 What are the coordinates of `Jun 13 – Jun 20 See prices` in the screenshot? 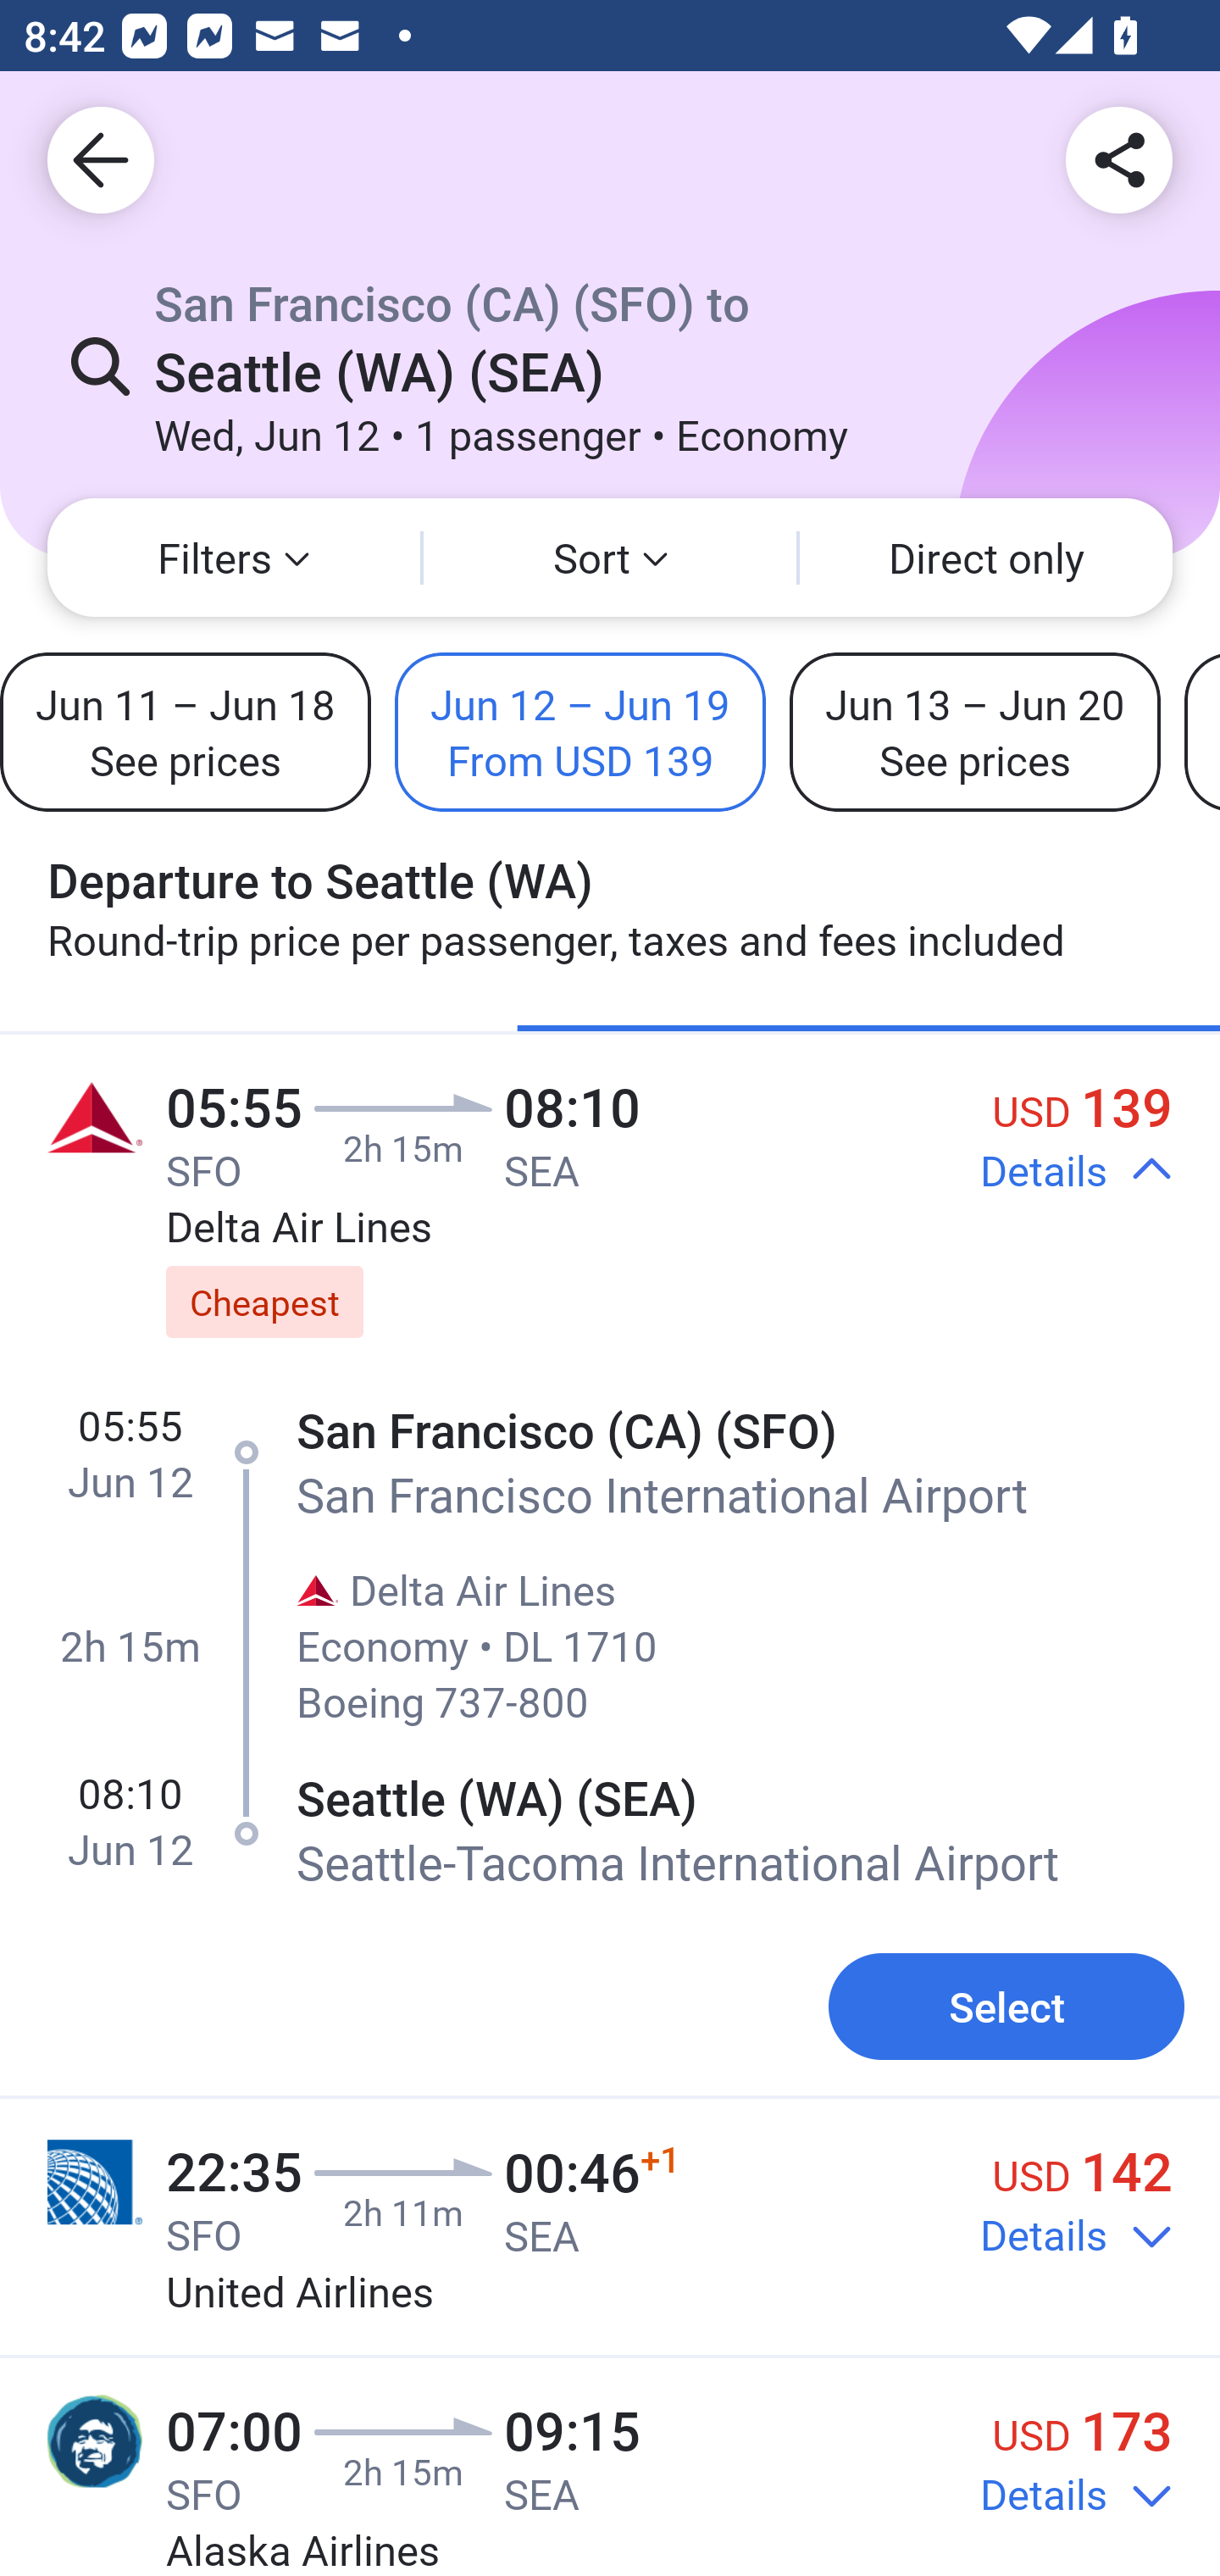 It's located at (974, 731).